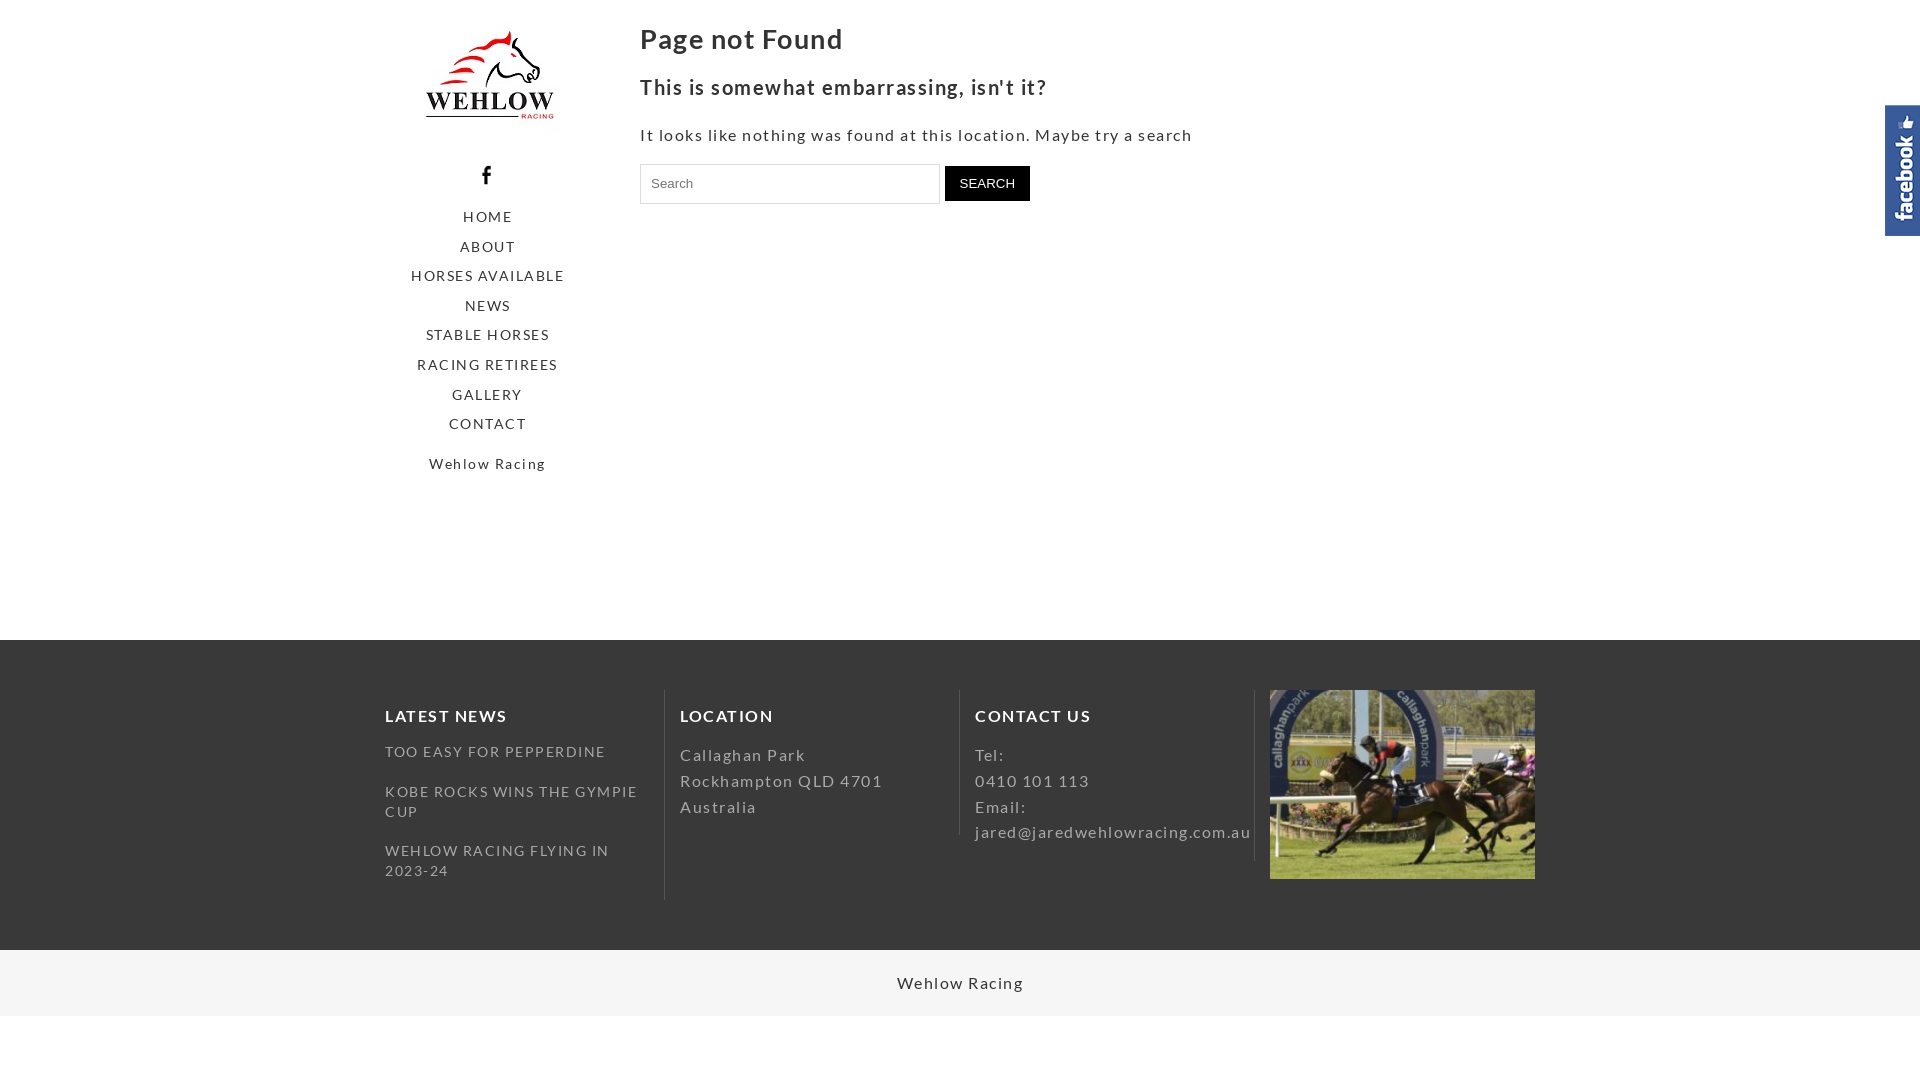 The height and width of the screenshot is (1080, 1920). What do you see at coordinates (488, 335) in the screenshot?
I see `STABLE HORSES` at bounding box center [488, 335].